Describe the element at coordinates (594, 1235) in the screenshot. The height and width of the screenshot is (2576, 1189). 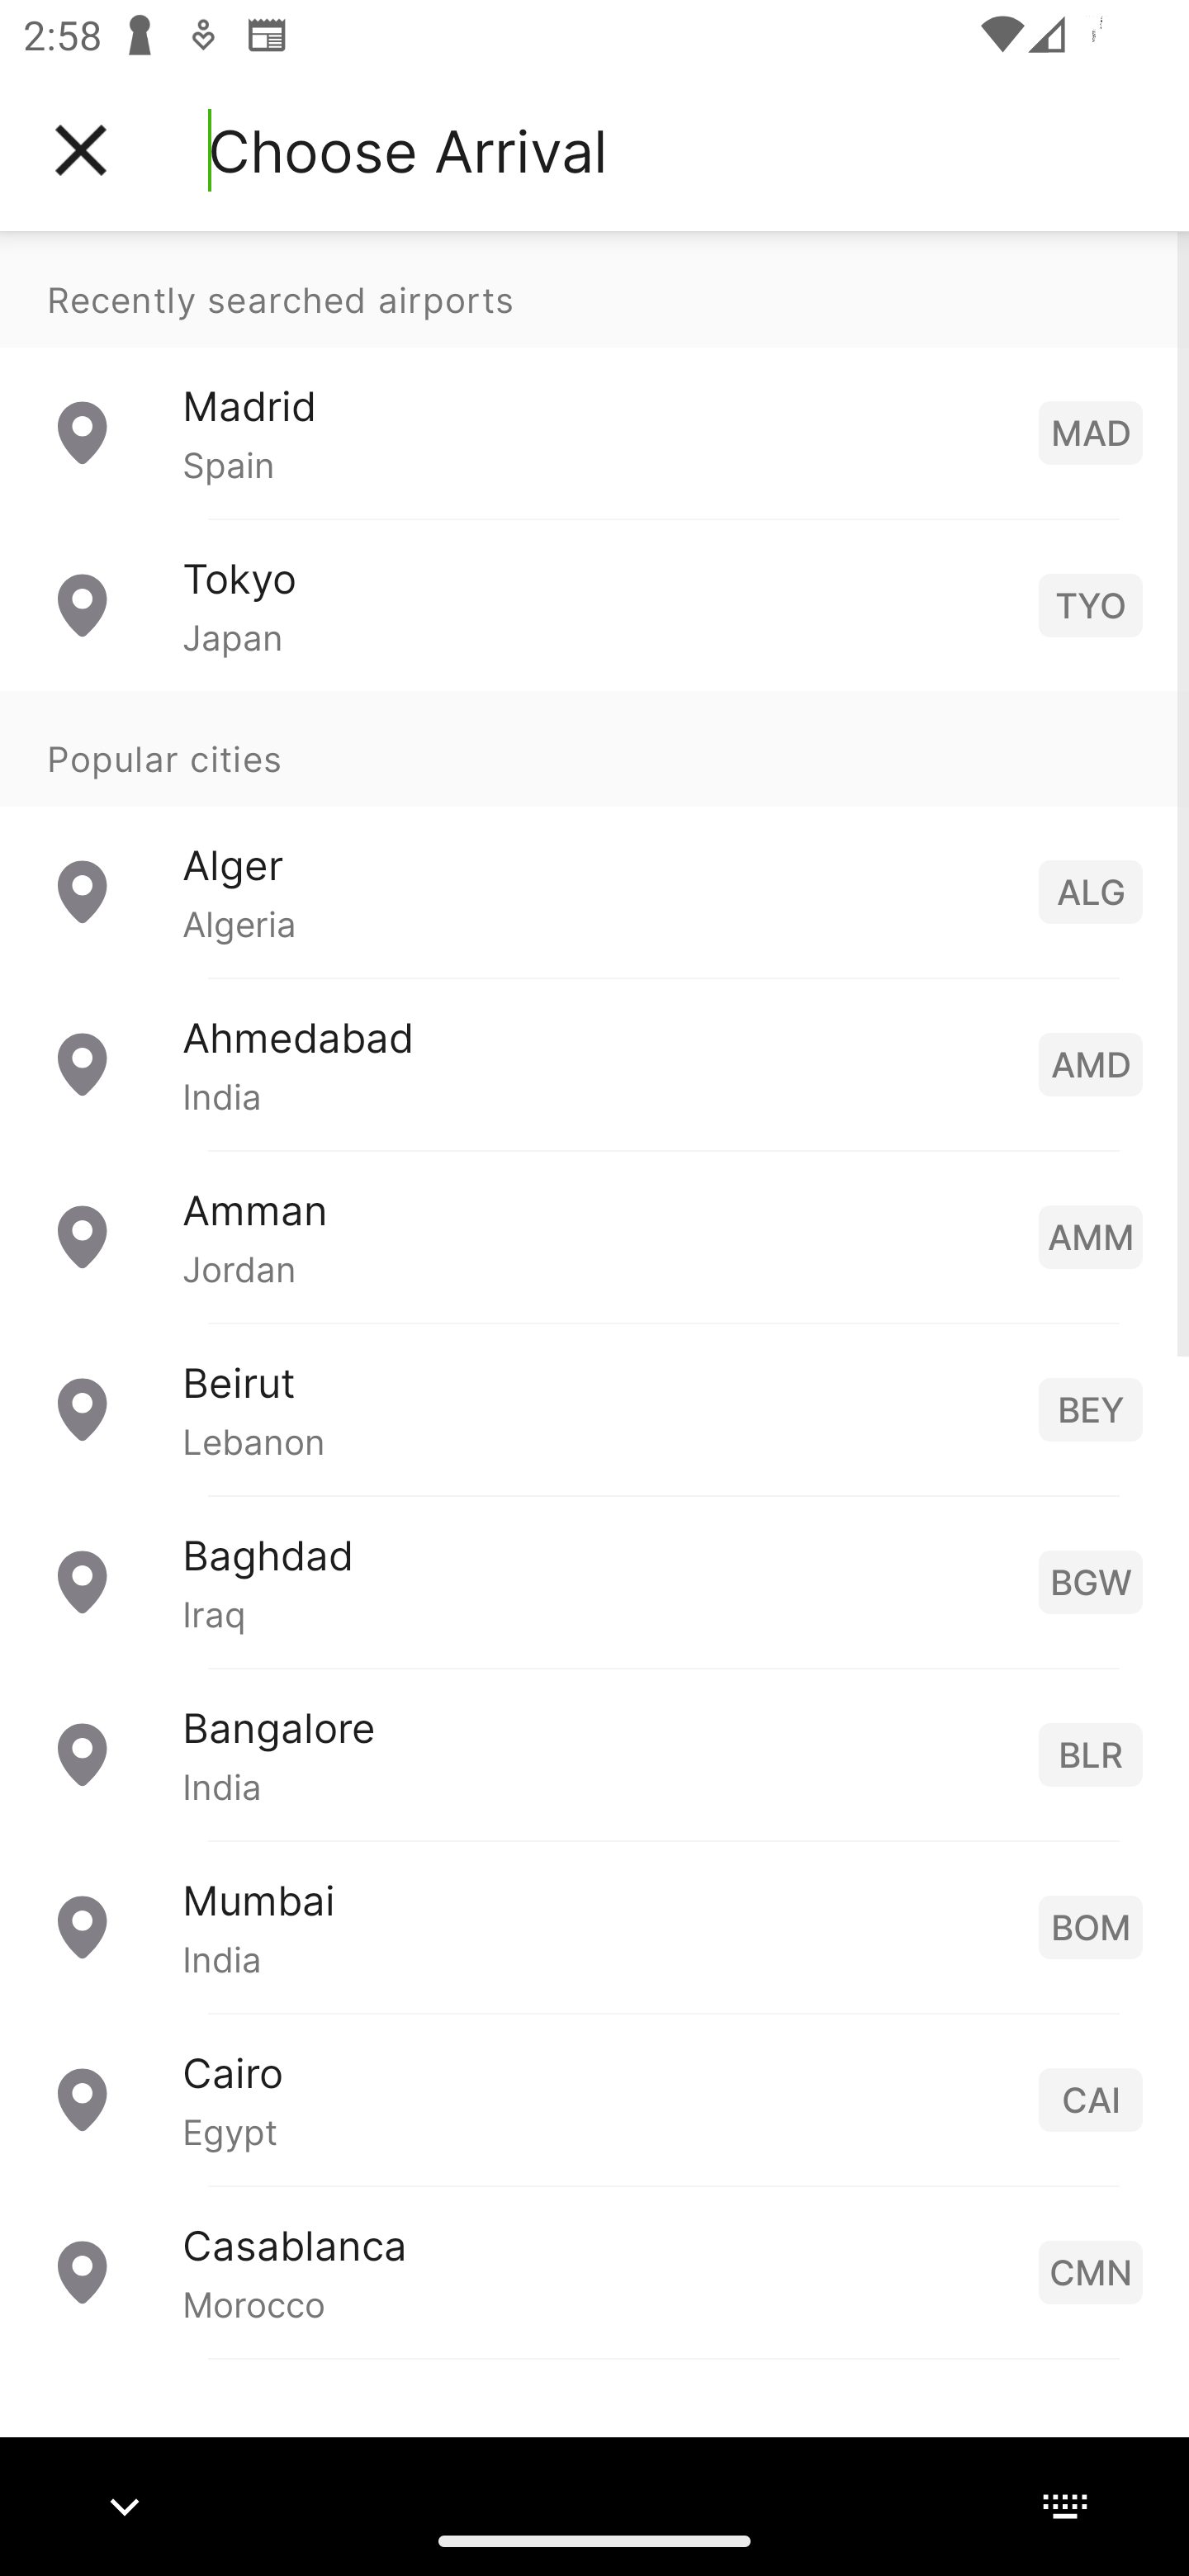
I see `Amman Jordan AMM` at that location.